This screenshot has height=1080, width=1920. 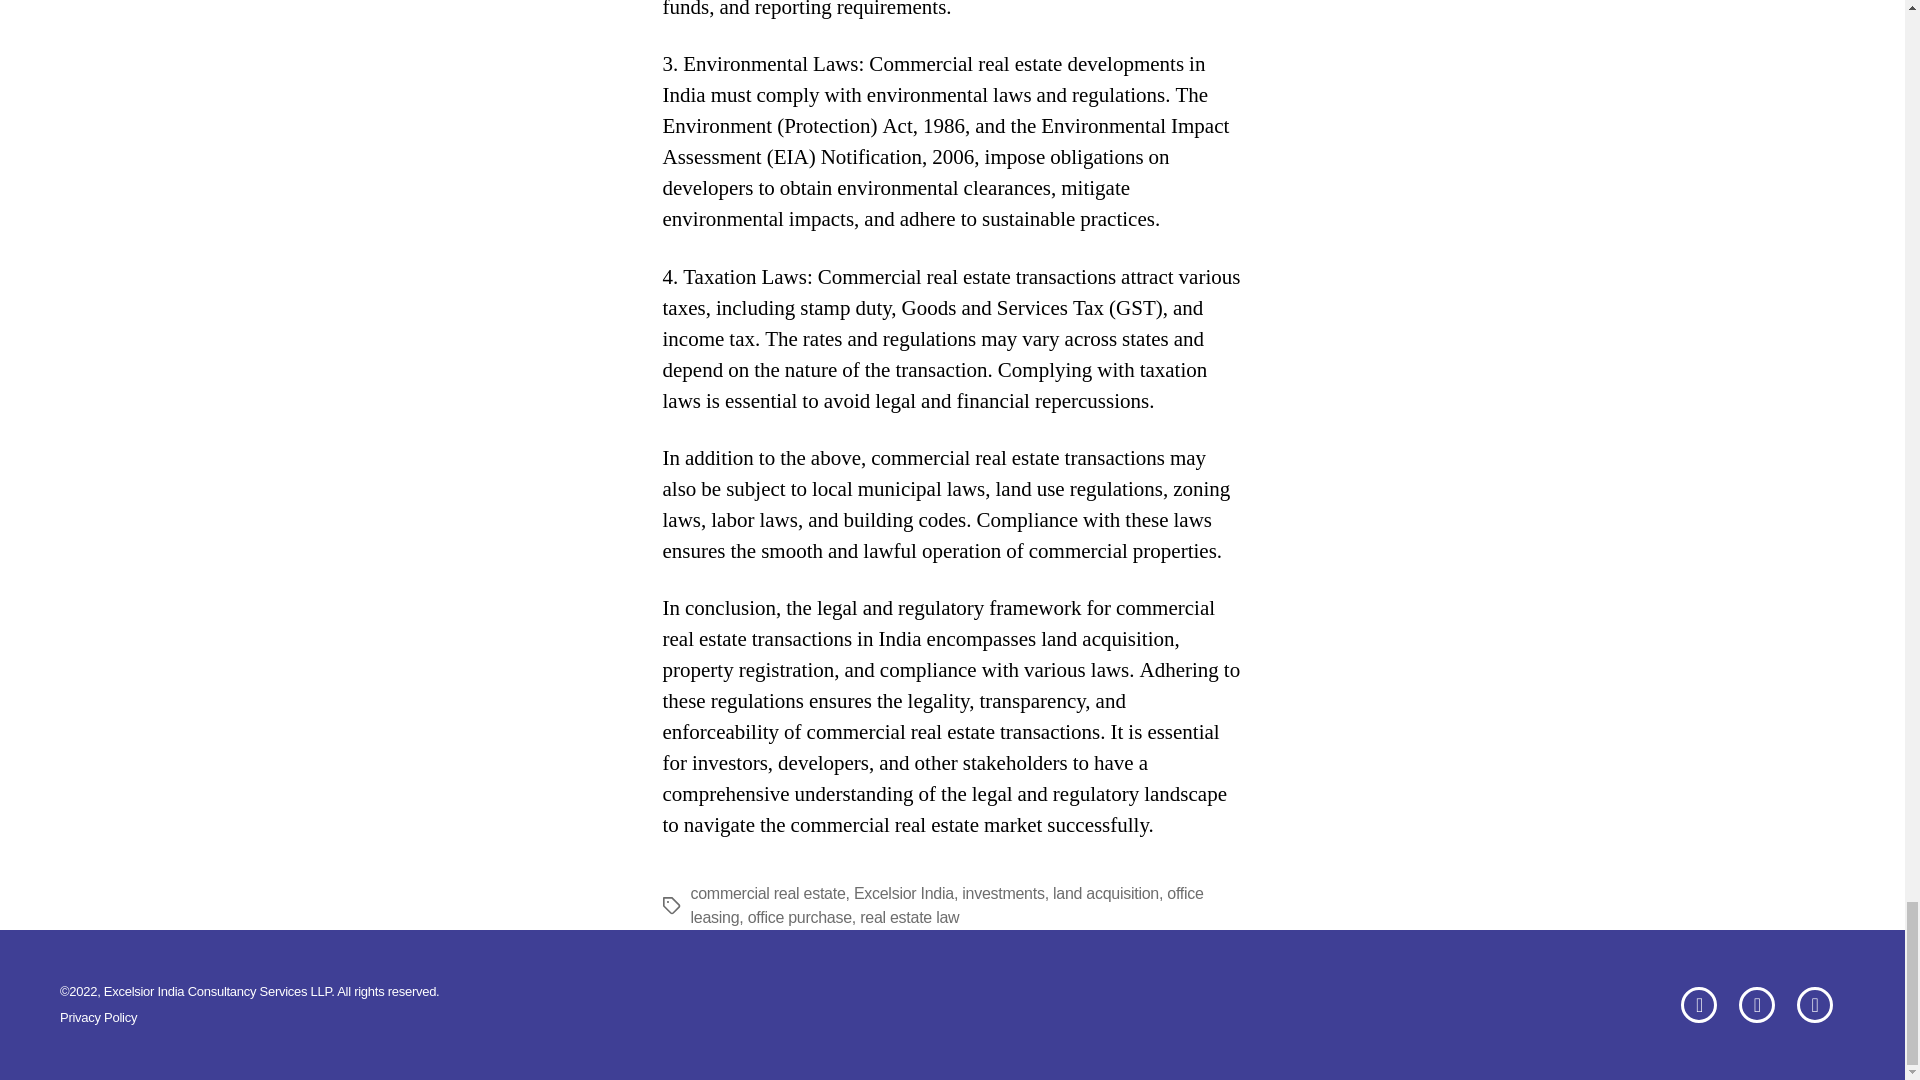 I want to click on investments, so click(x=1002, y=892).